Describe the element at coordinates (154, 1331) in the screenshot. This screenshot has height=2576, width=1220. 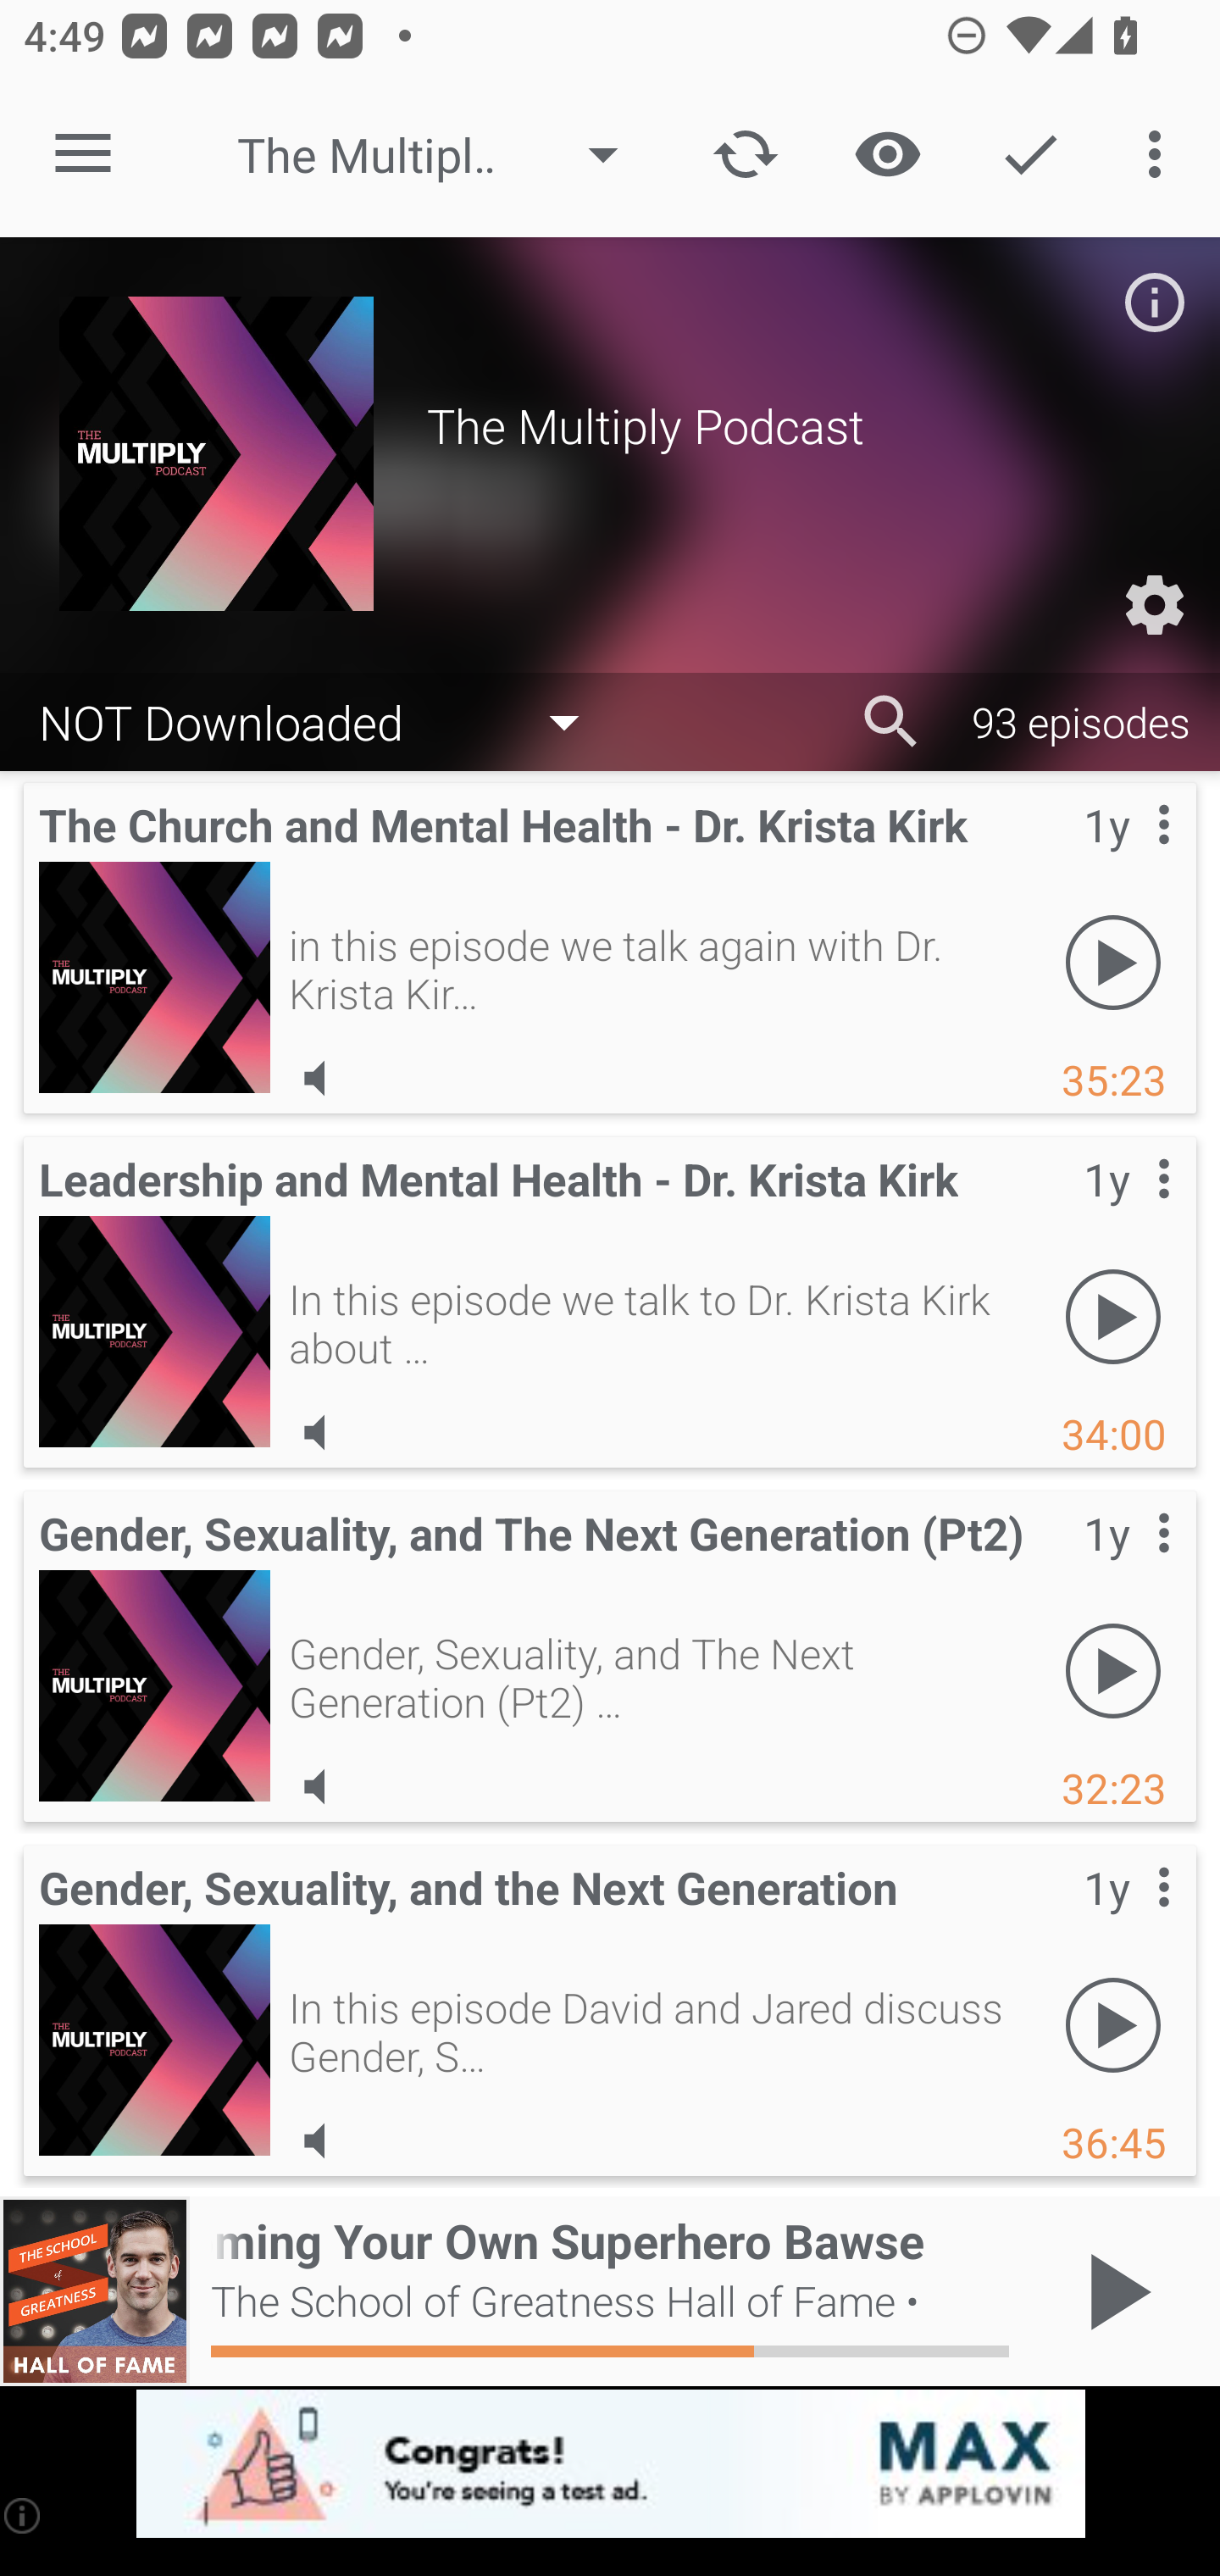
I see `Leadership and Mental Health - Dr. Krista Kirk` at that location.